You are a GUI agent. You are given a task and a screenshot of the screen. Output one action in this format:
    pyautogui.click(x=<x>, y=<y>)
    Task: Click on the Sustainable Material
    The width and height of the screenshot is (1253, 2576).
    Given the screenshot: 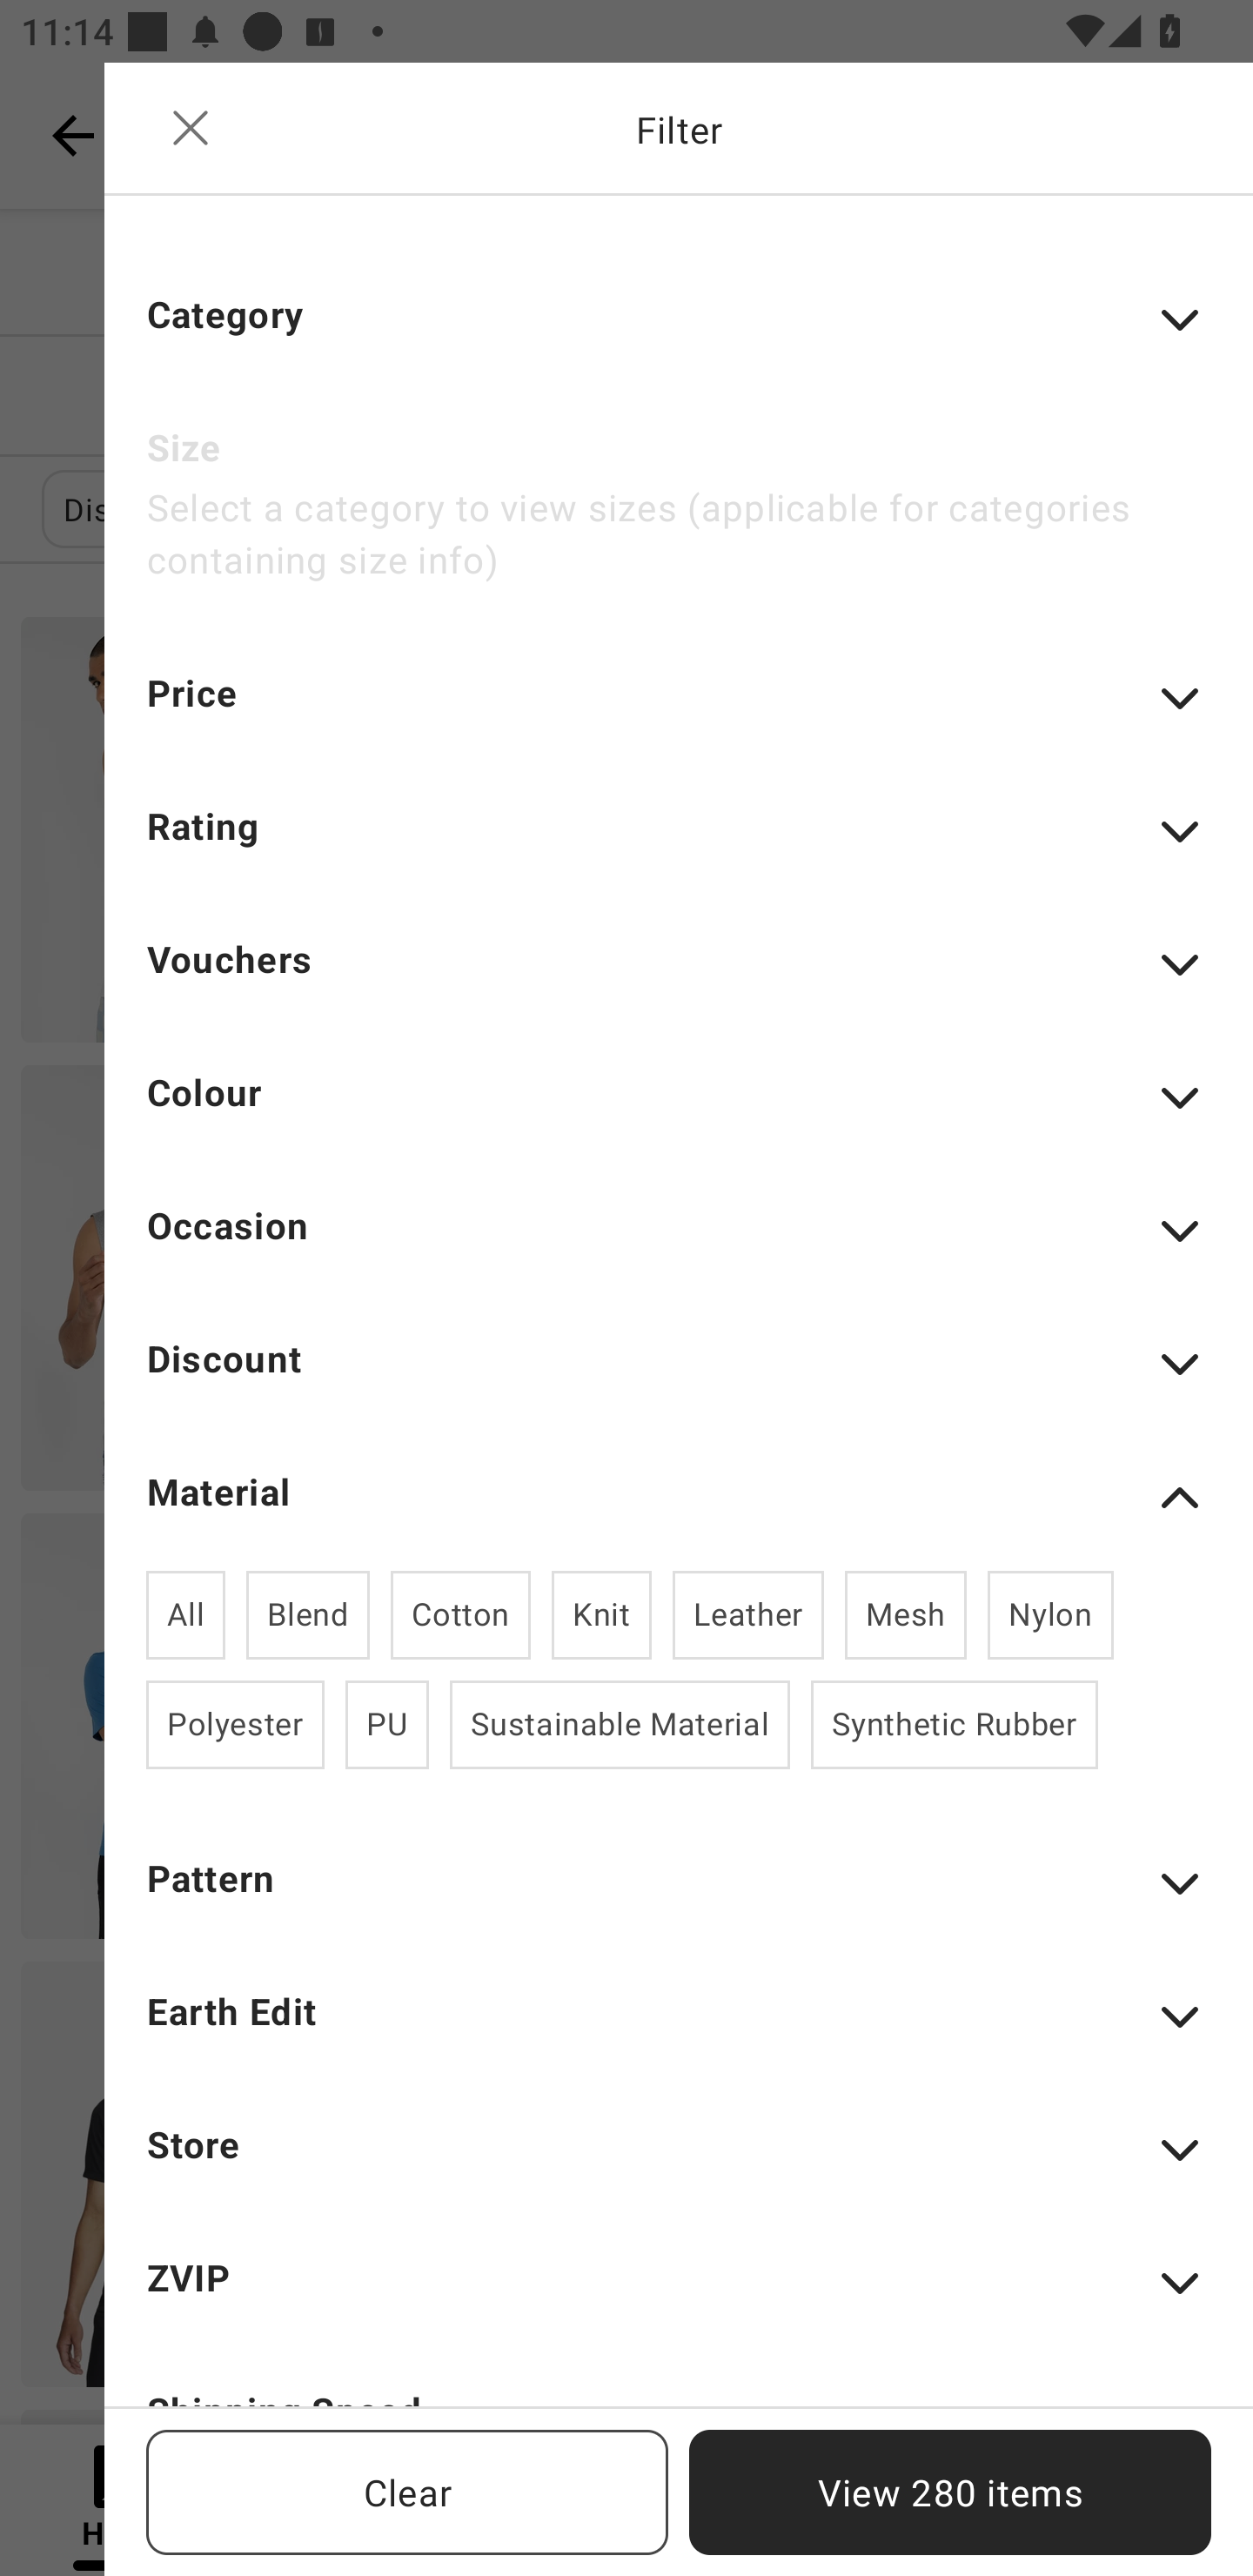 What is the action you would take?
    pyautogui.click(x=620, y=1724)
    